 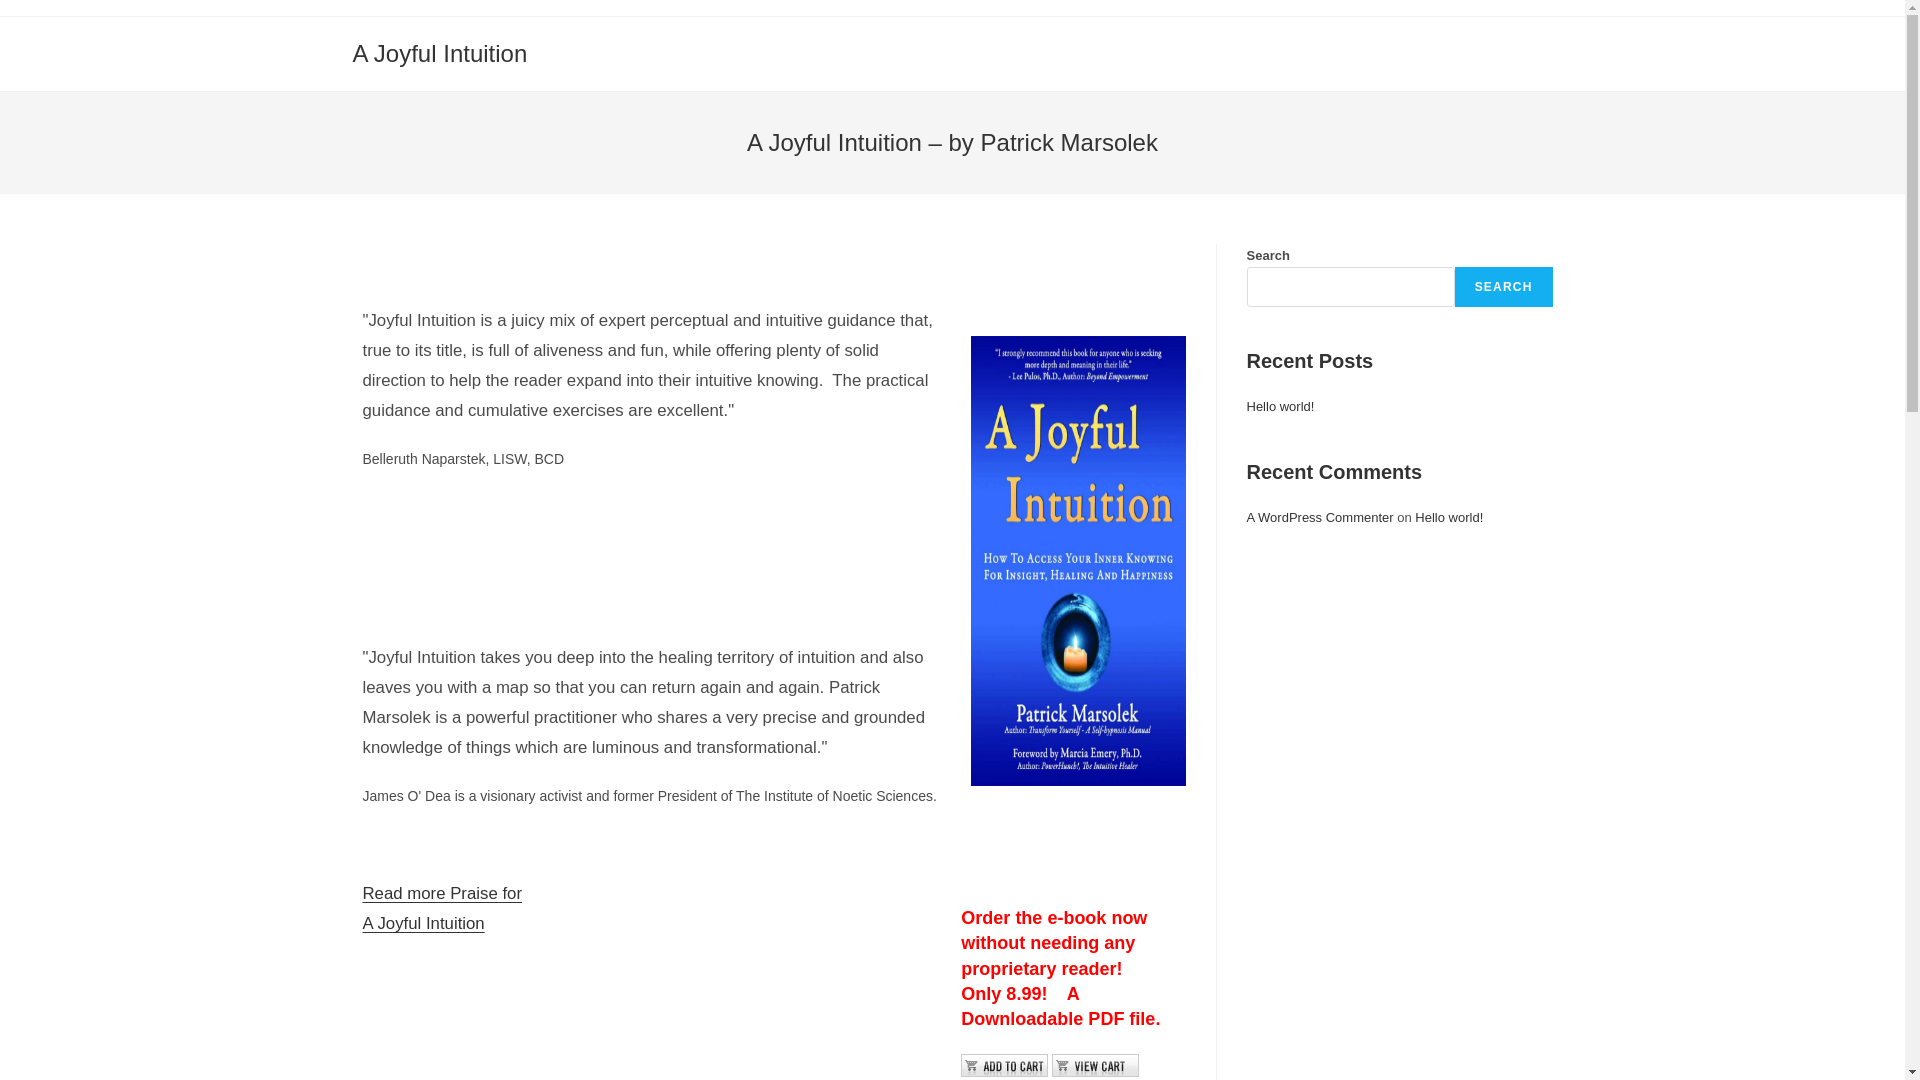 I want to click on SEARCH, so click(x=1504, y=286).